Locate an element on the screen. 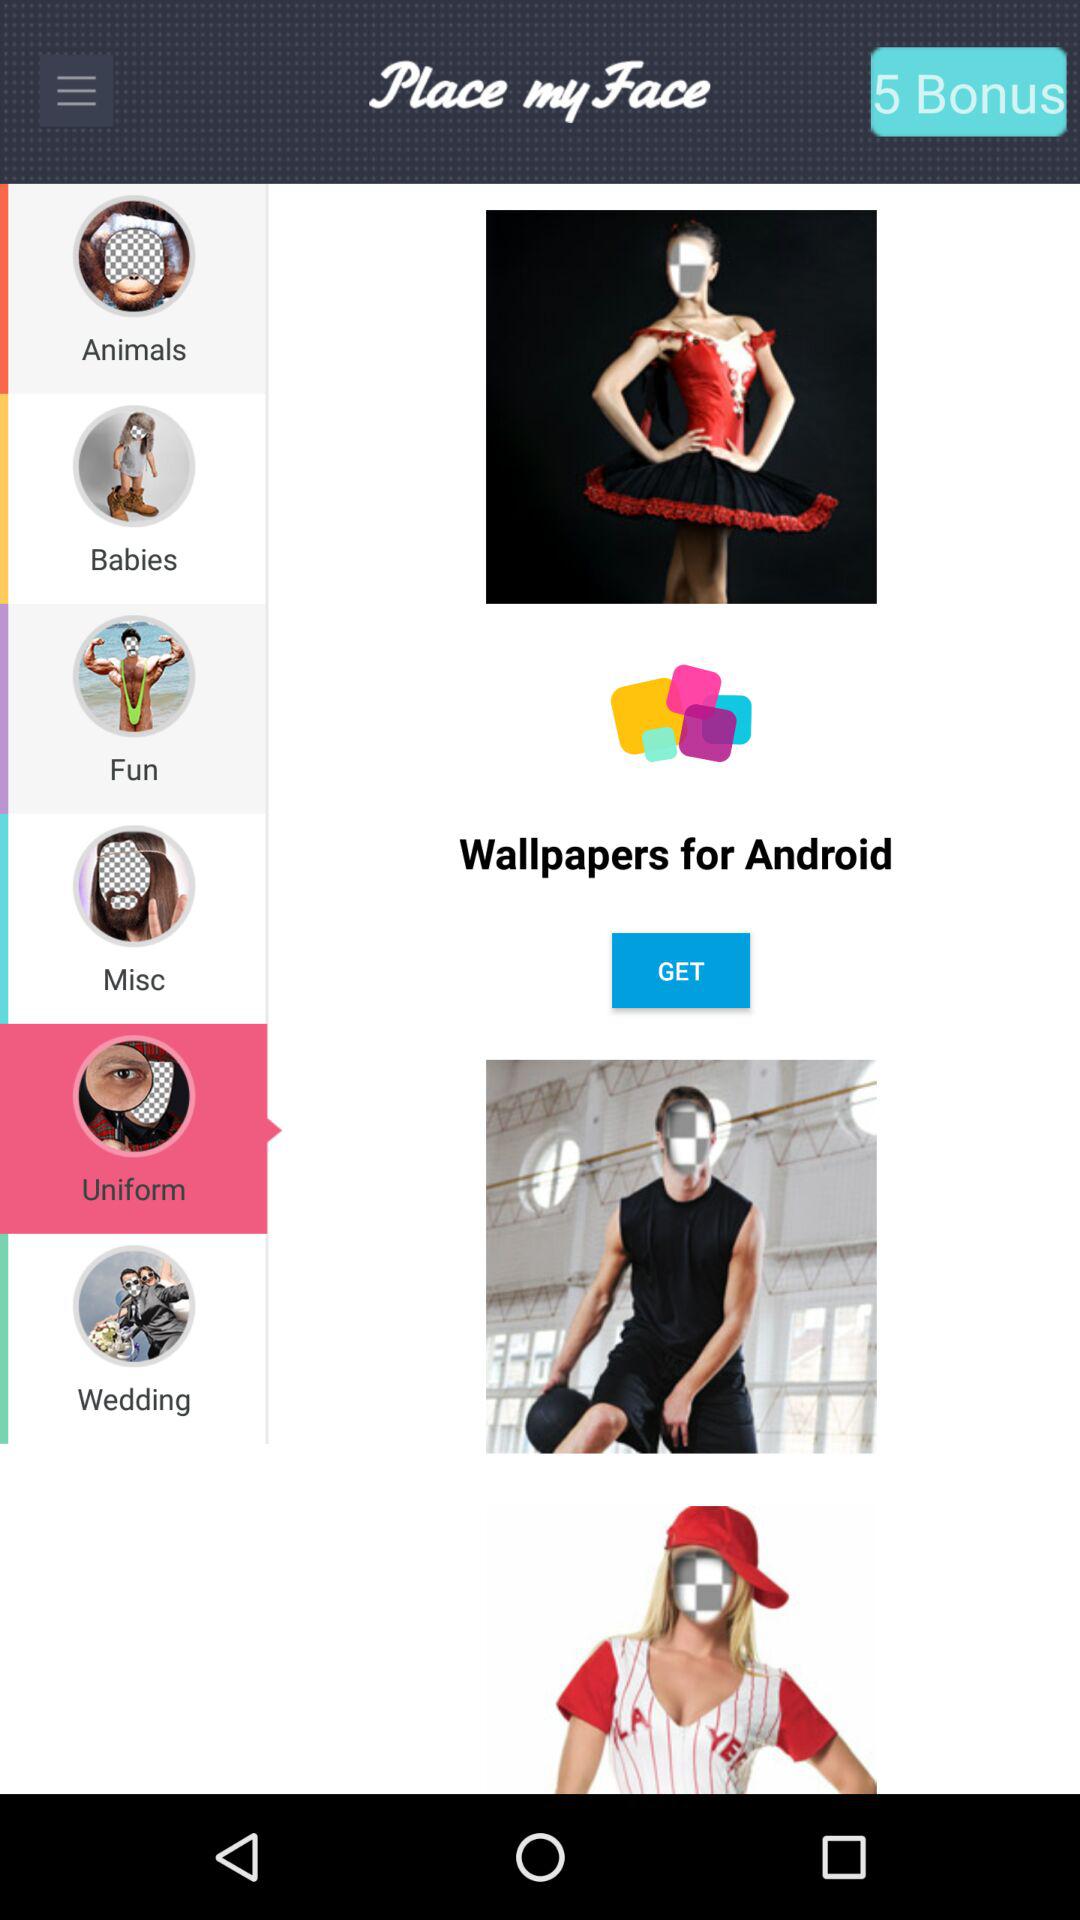  open the icon to the left of wallpapers for android  icon is located at coordinates (266, 708).